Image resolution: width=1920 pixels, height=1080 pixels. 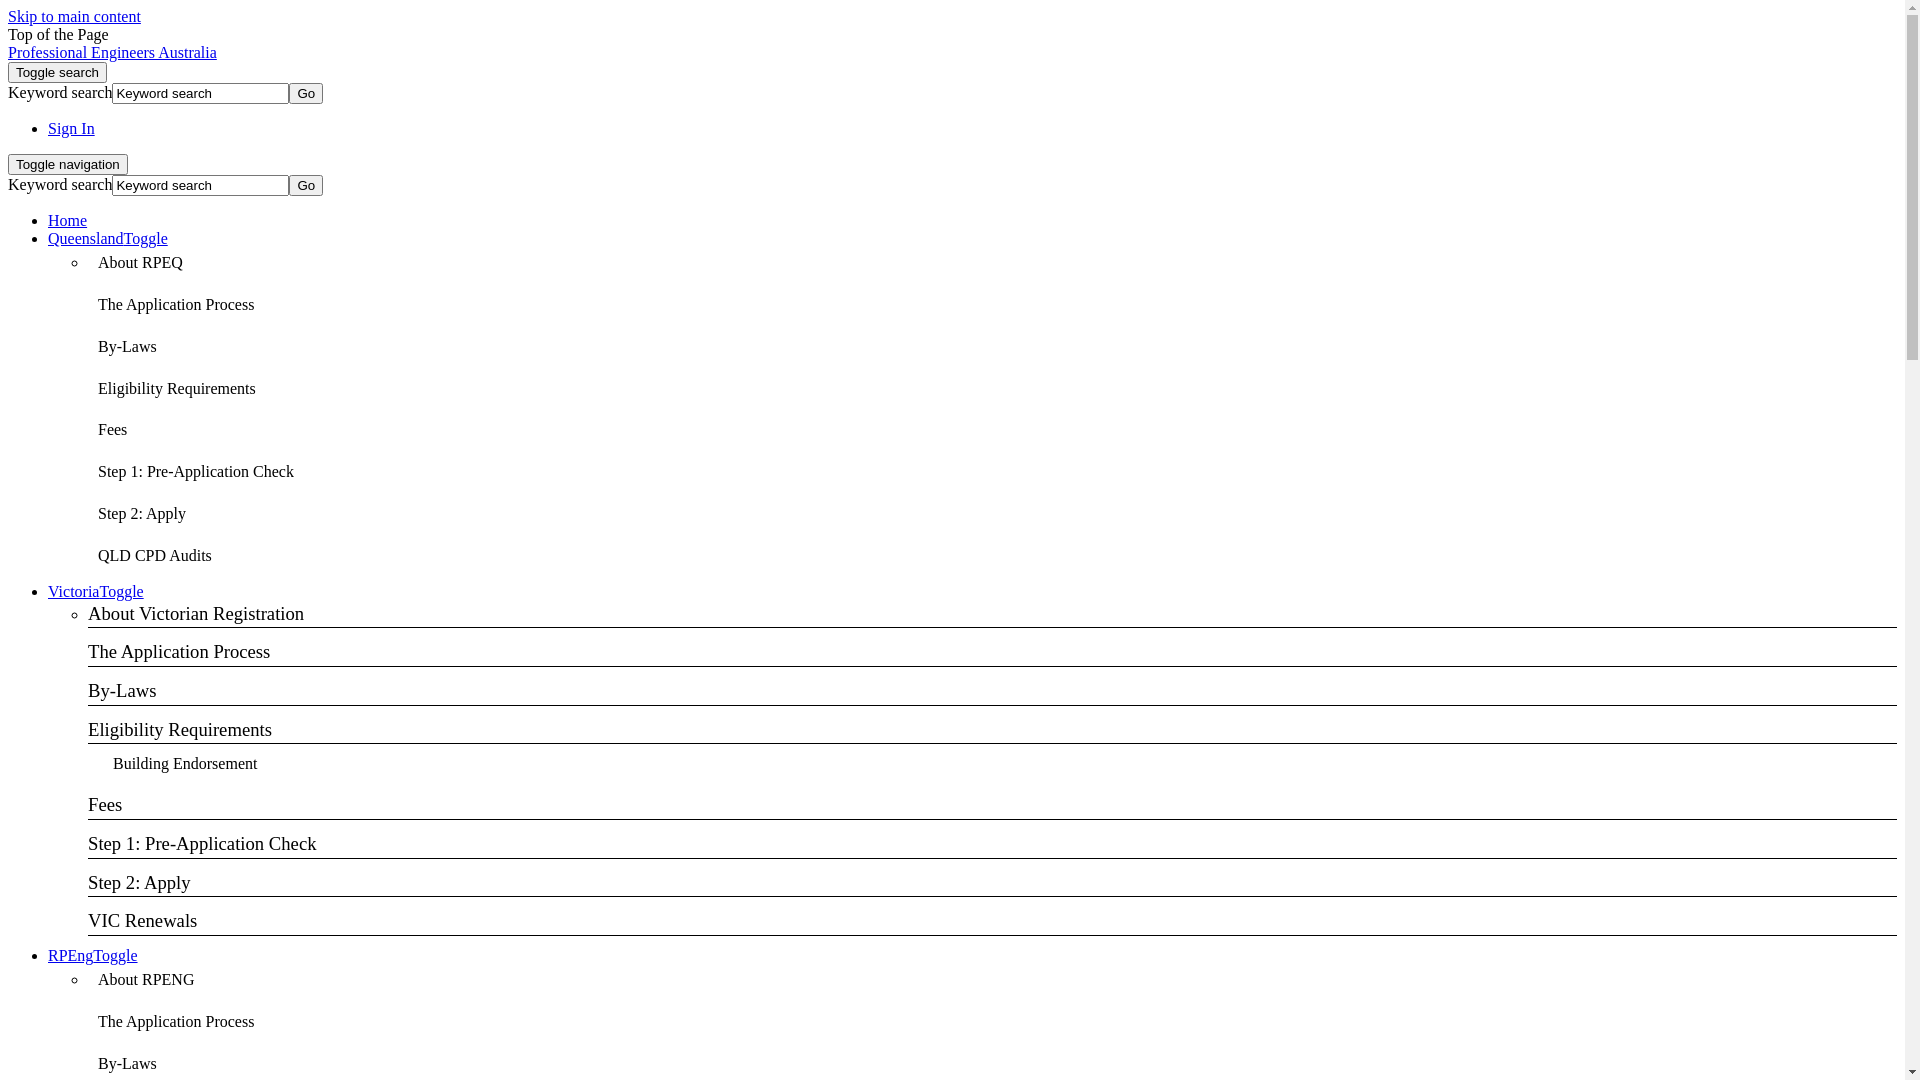 I want to click on The Application Process, so click(x=176, y=306).